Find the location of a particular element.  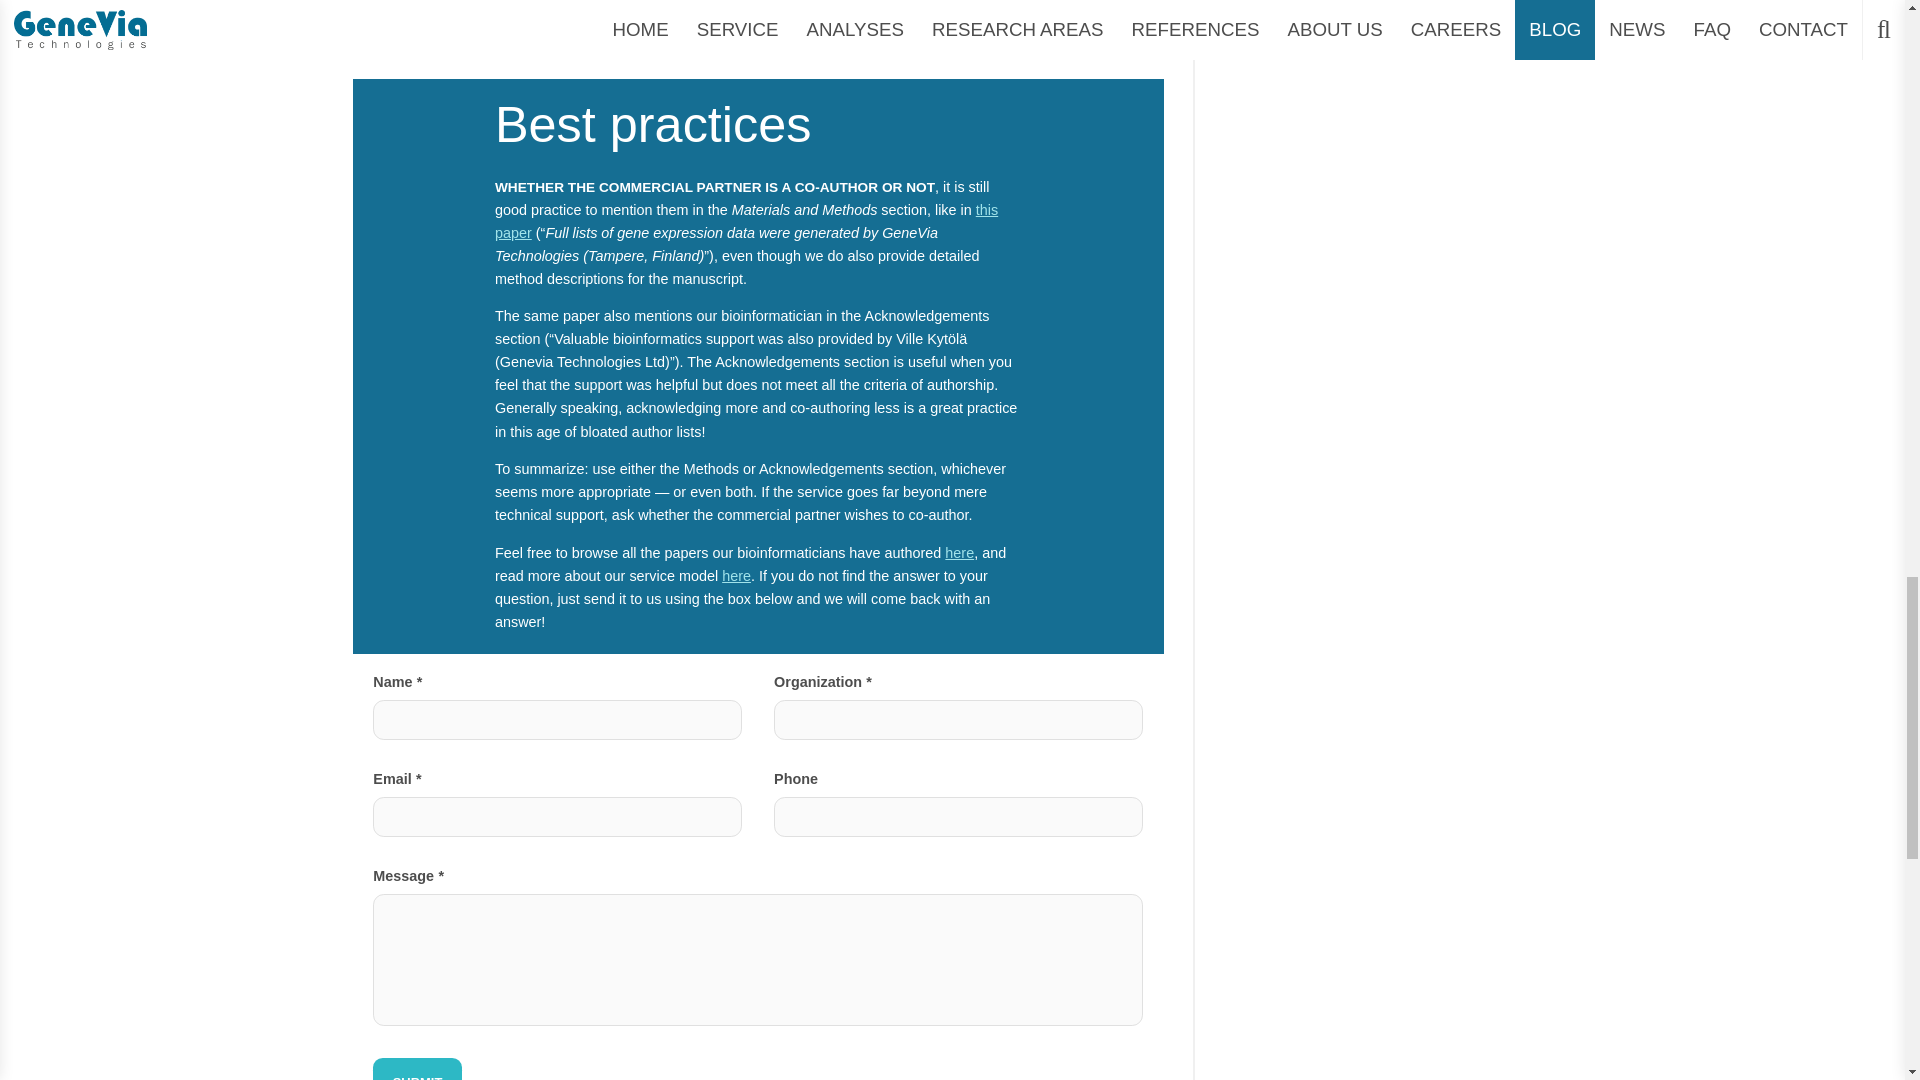

SUBMIT is located at coordinates (417, 1069).